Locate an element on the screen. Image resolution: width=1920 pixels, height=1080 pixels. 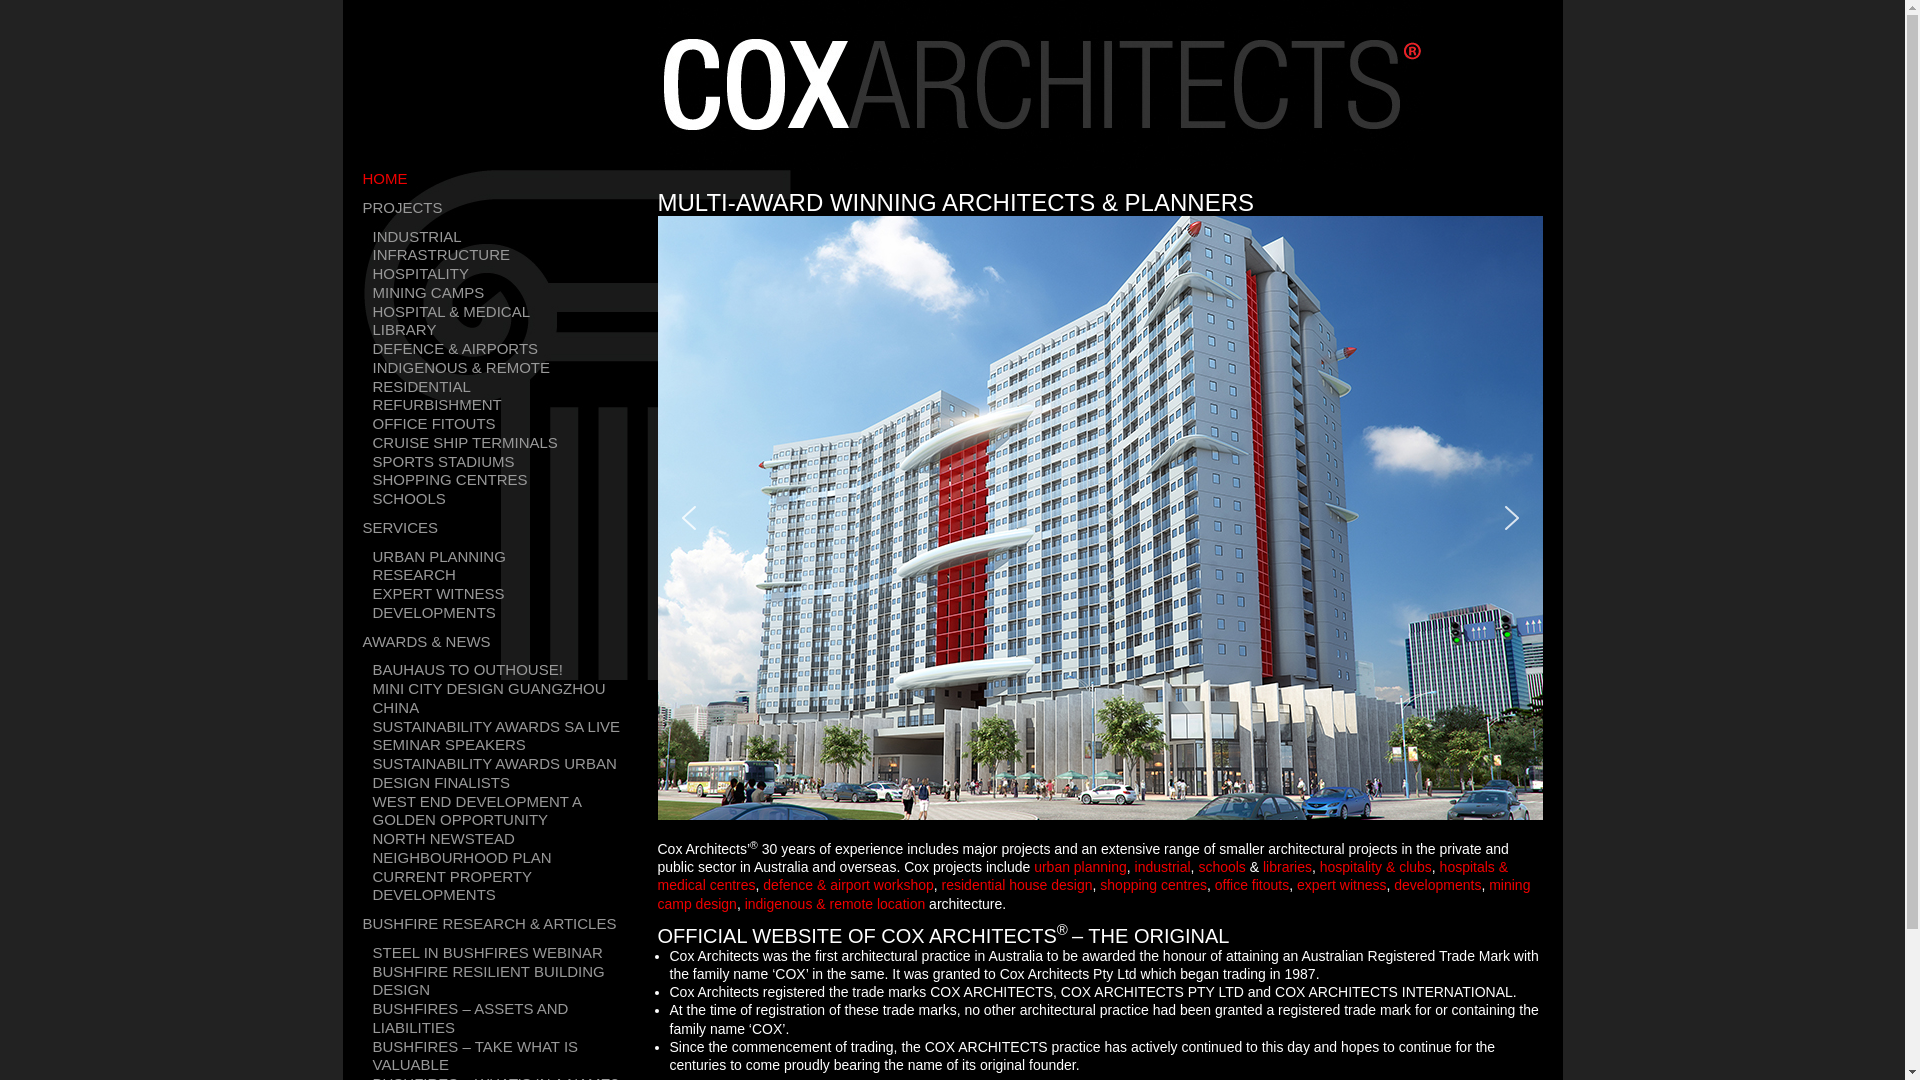
HOME is located at coordinates (384, 180).